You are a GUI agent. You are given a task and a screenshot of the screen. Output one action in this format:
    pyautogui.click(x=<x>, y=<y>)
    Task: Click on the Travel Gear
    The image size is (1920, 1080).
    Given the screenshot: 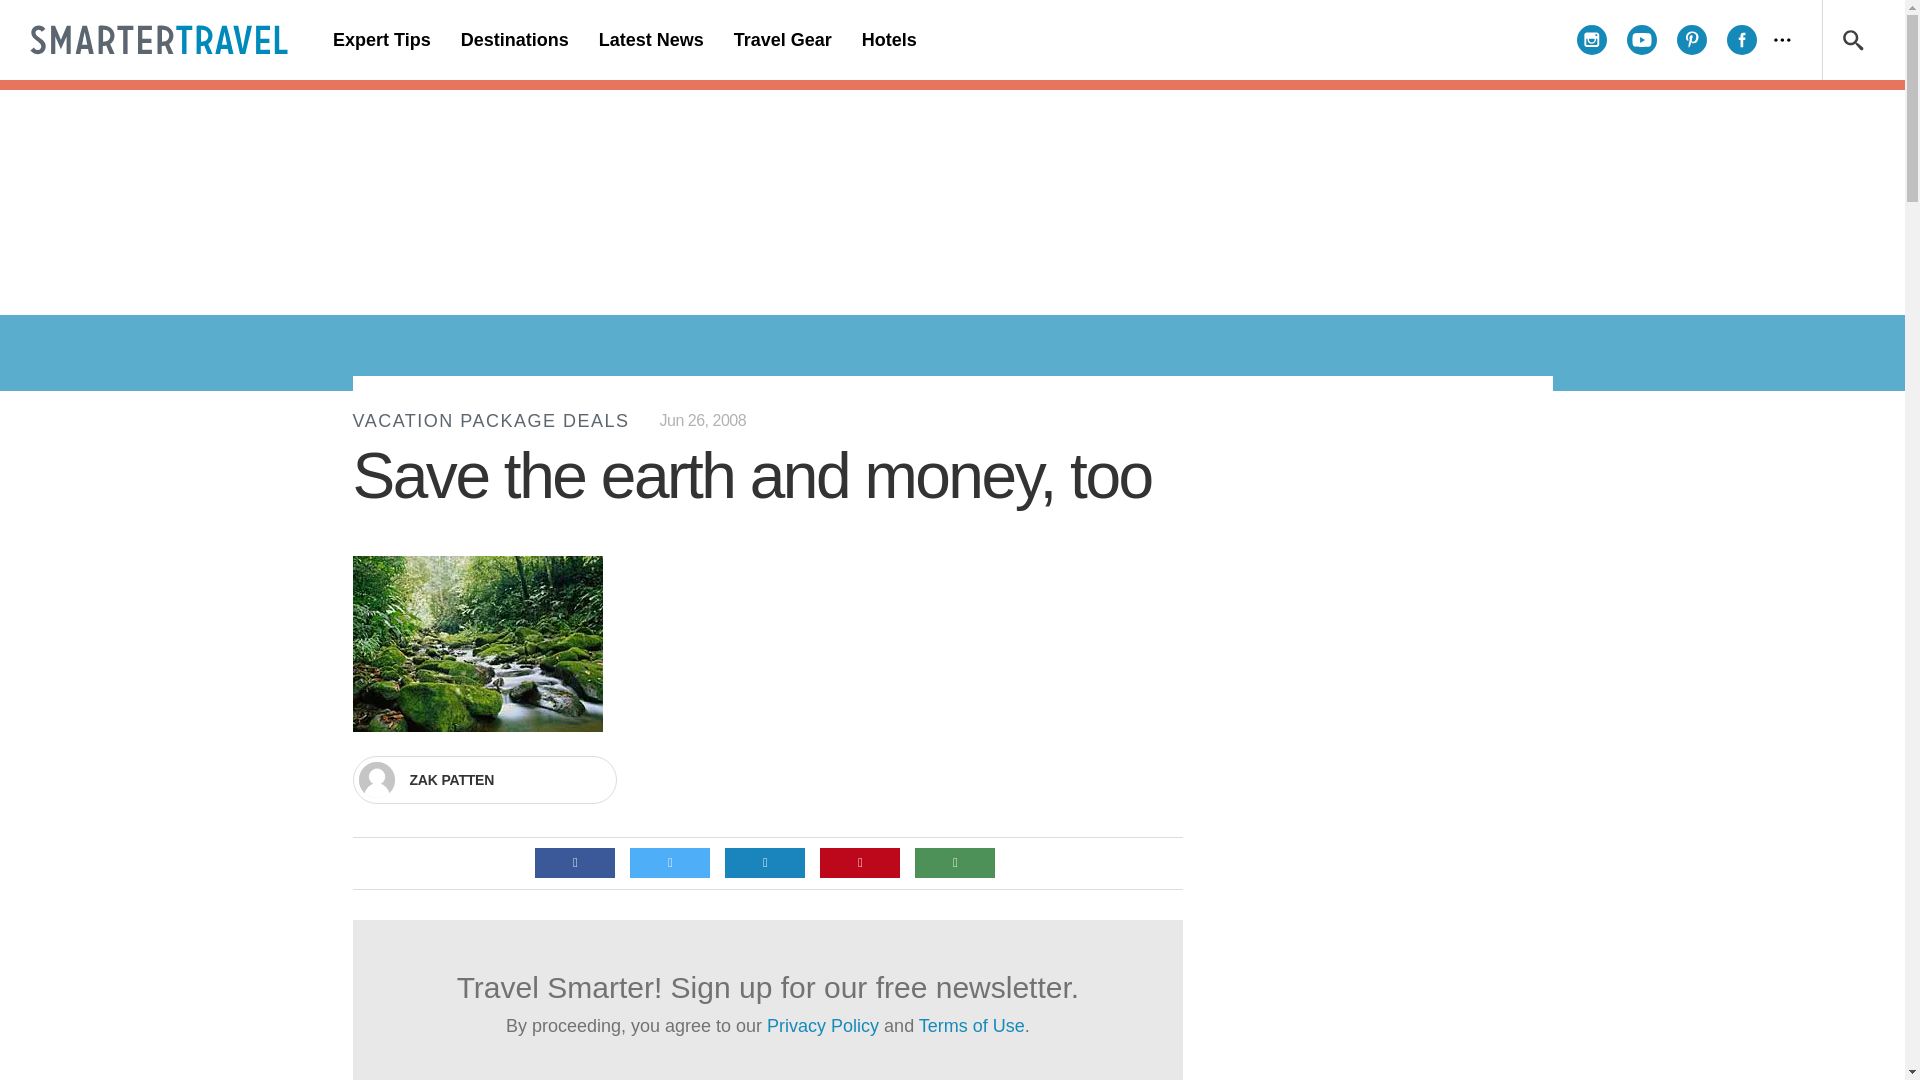 What is the action you would take?
    pyautogui.click(x=782, y=40)
    